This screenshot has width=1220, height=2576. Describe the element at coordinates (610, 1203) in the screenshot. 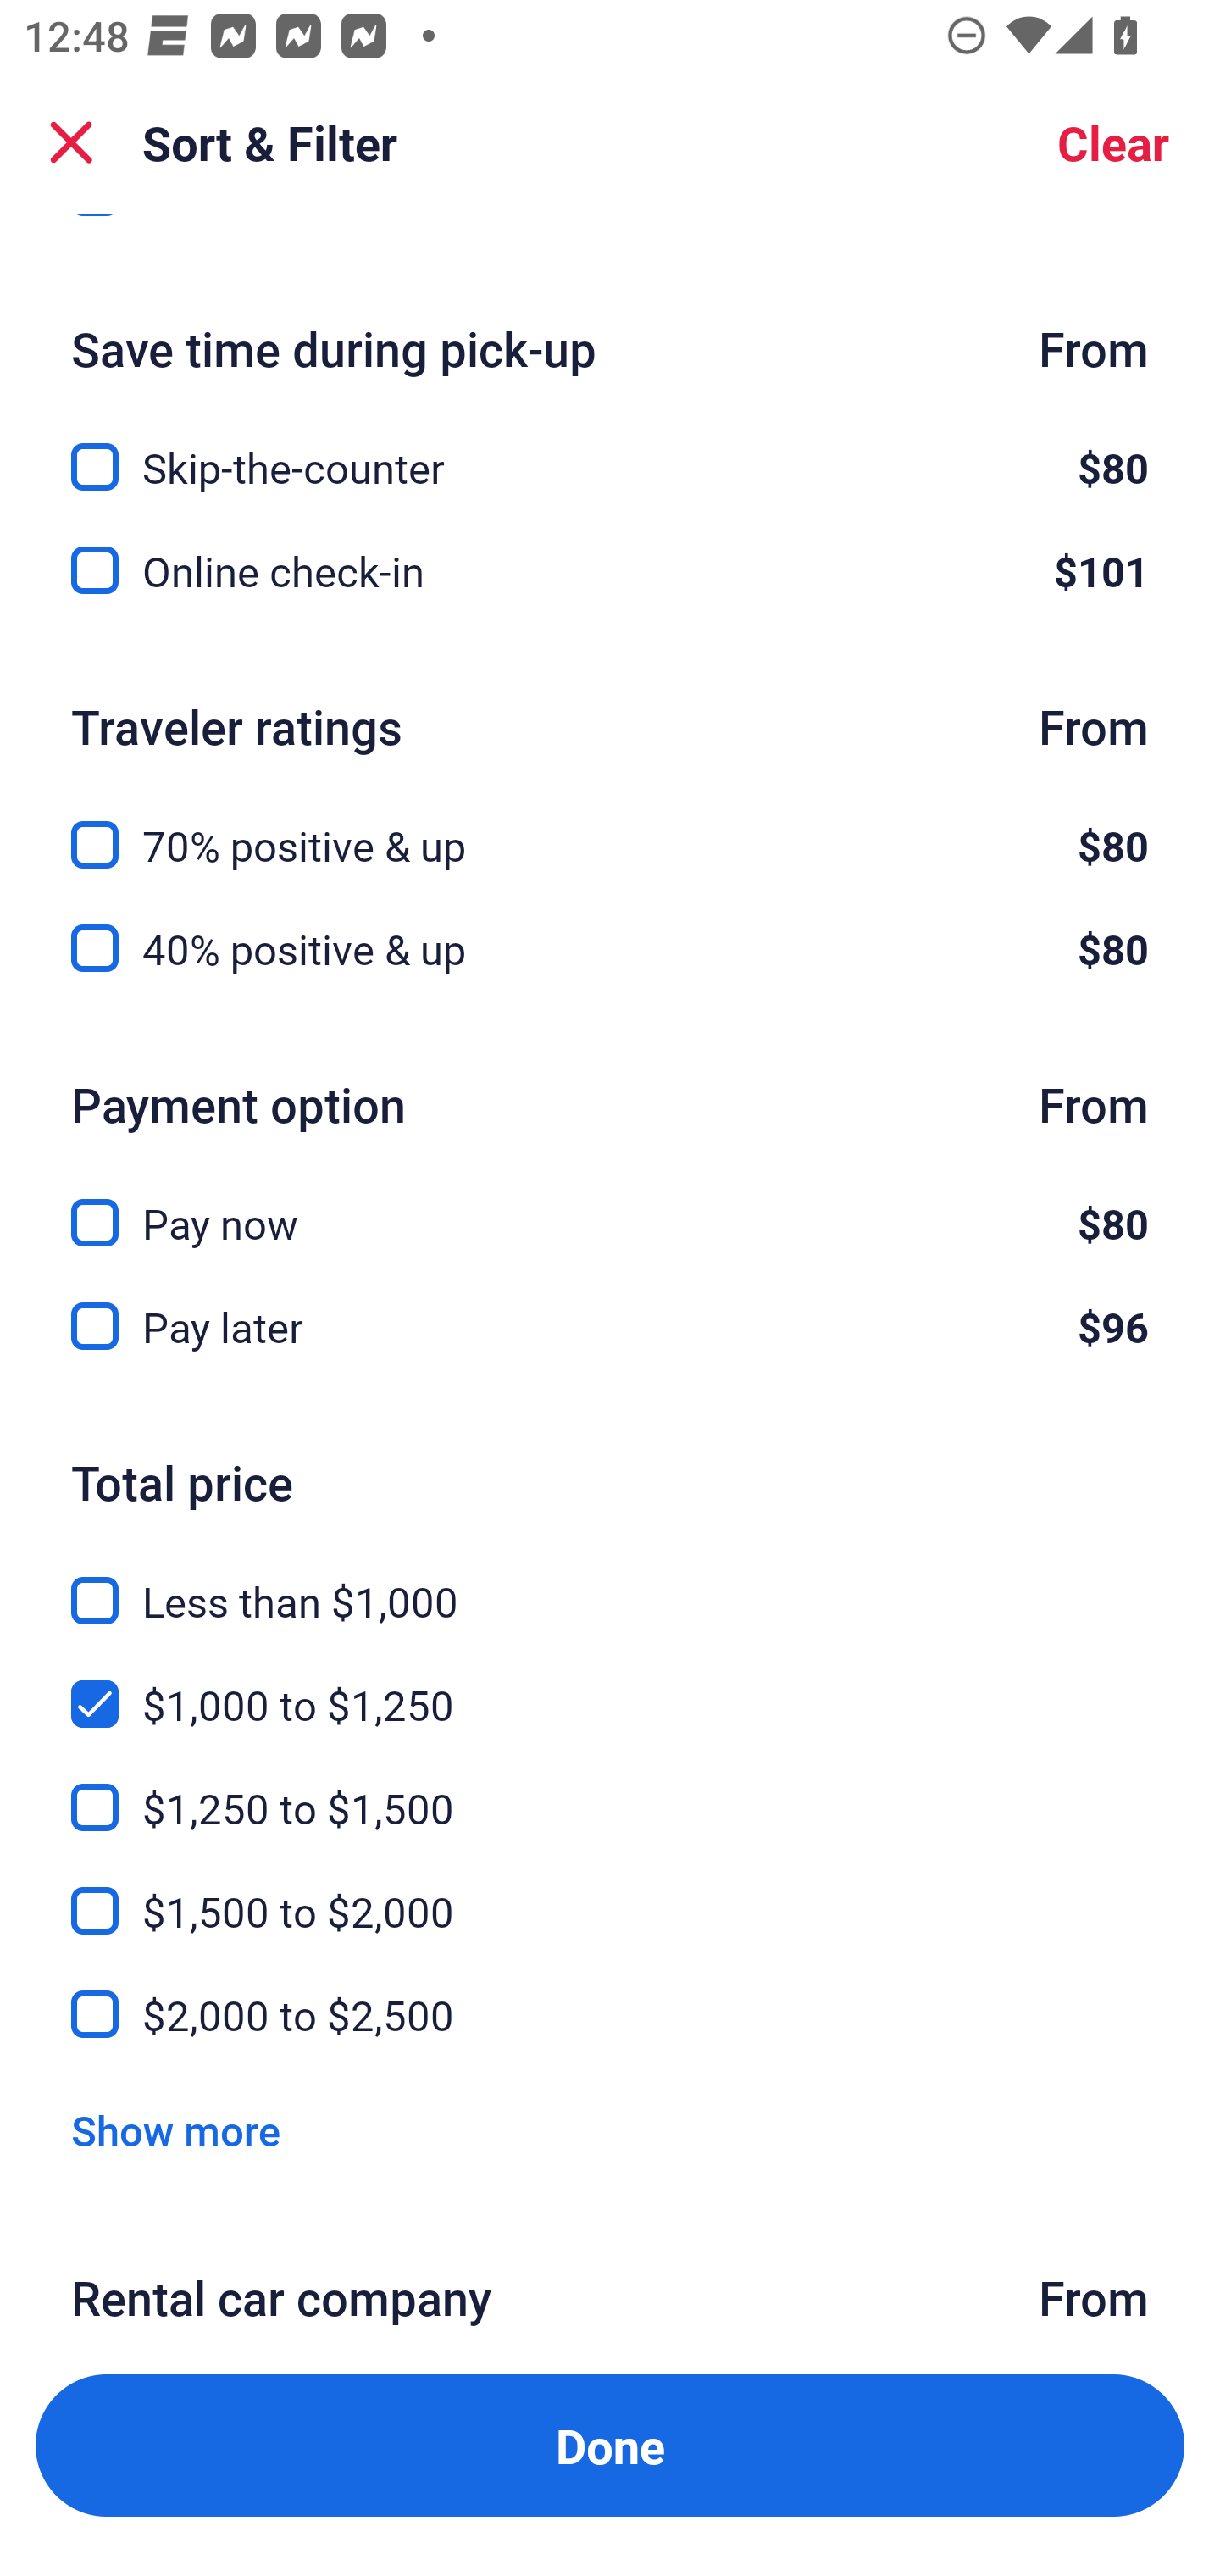

I see `Pay now, $80 Pay now $80` at that location.